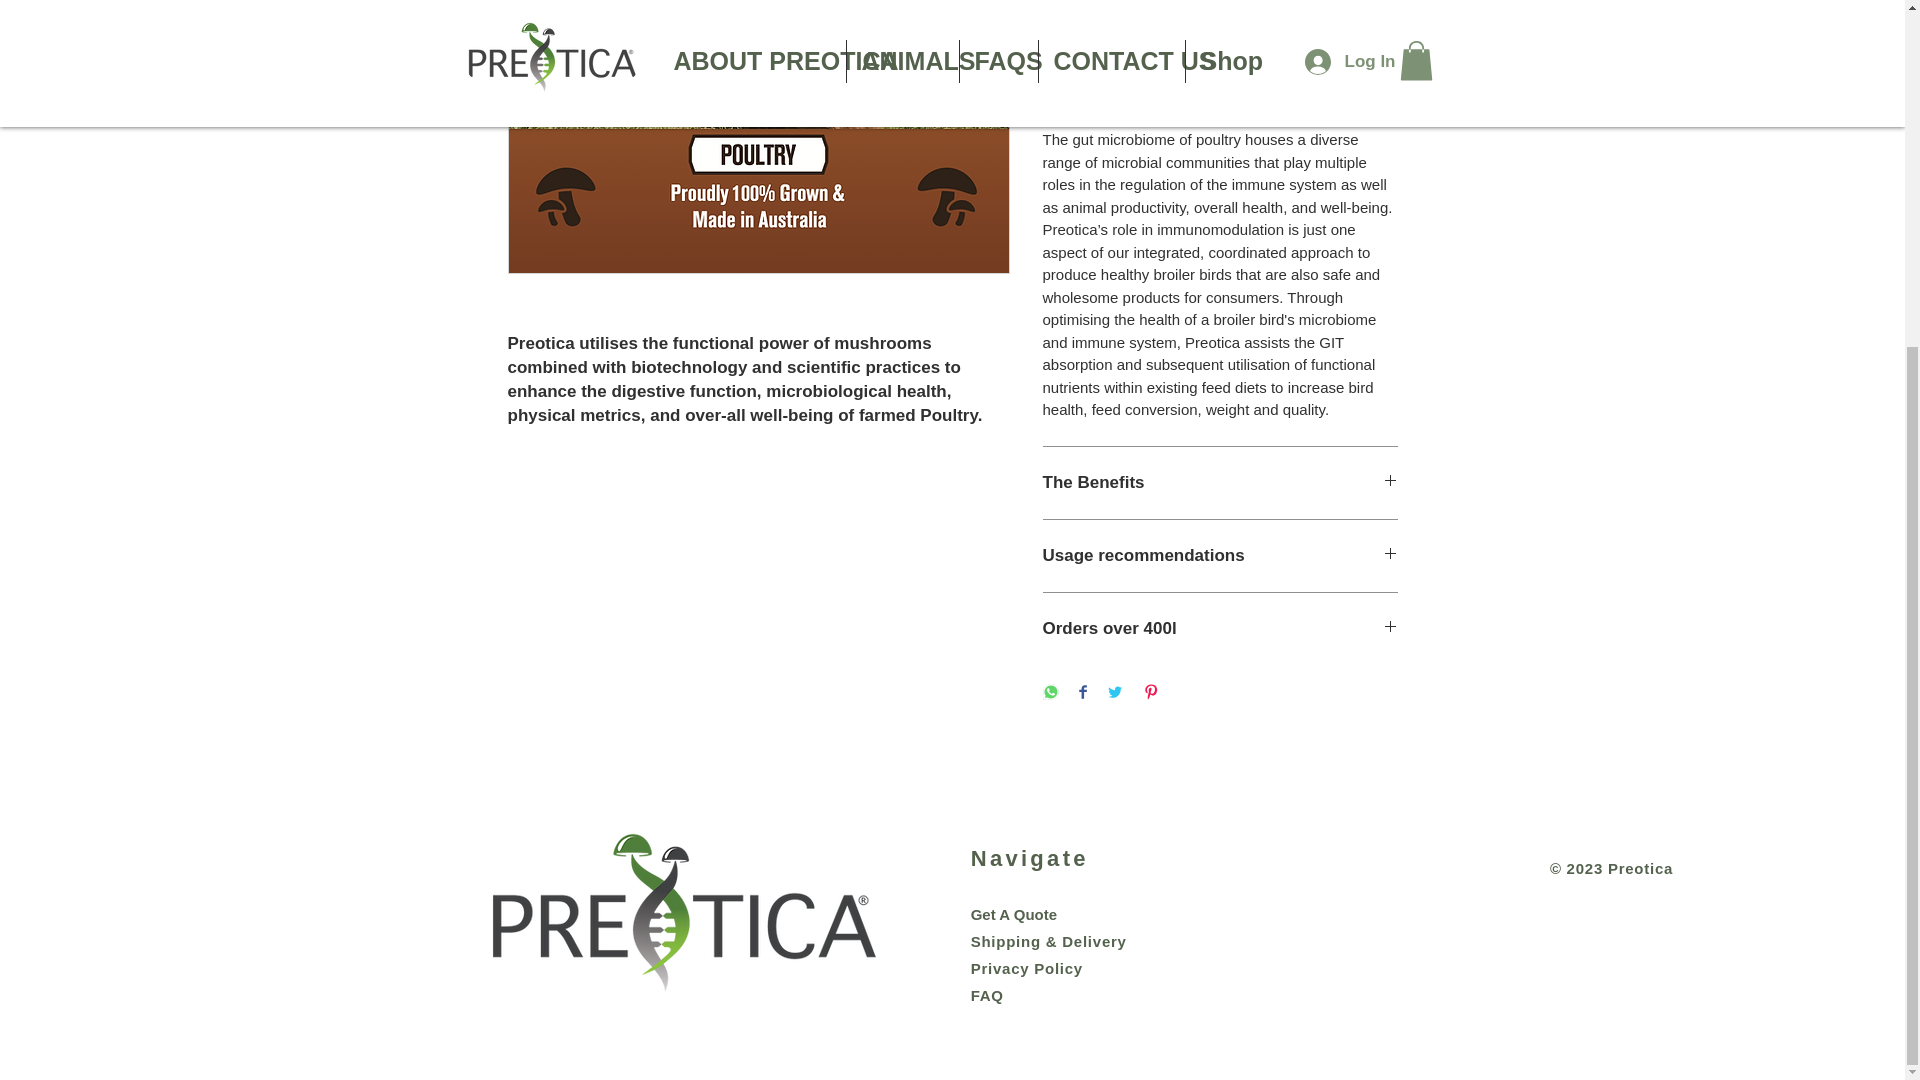  Describe the element at coordinates (1220, 100) in the screenshot. I see `Product Info` at that location.